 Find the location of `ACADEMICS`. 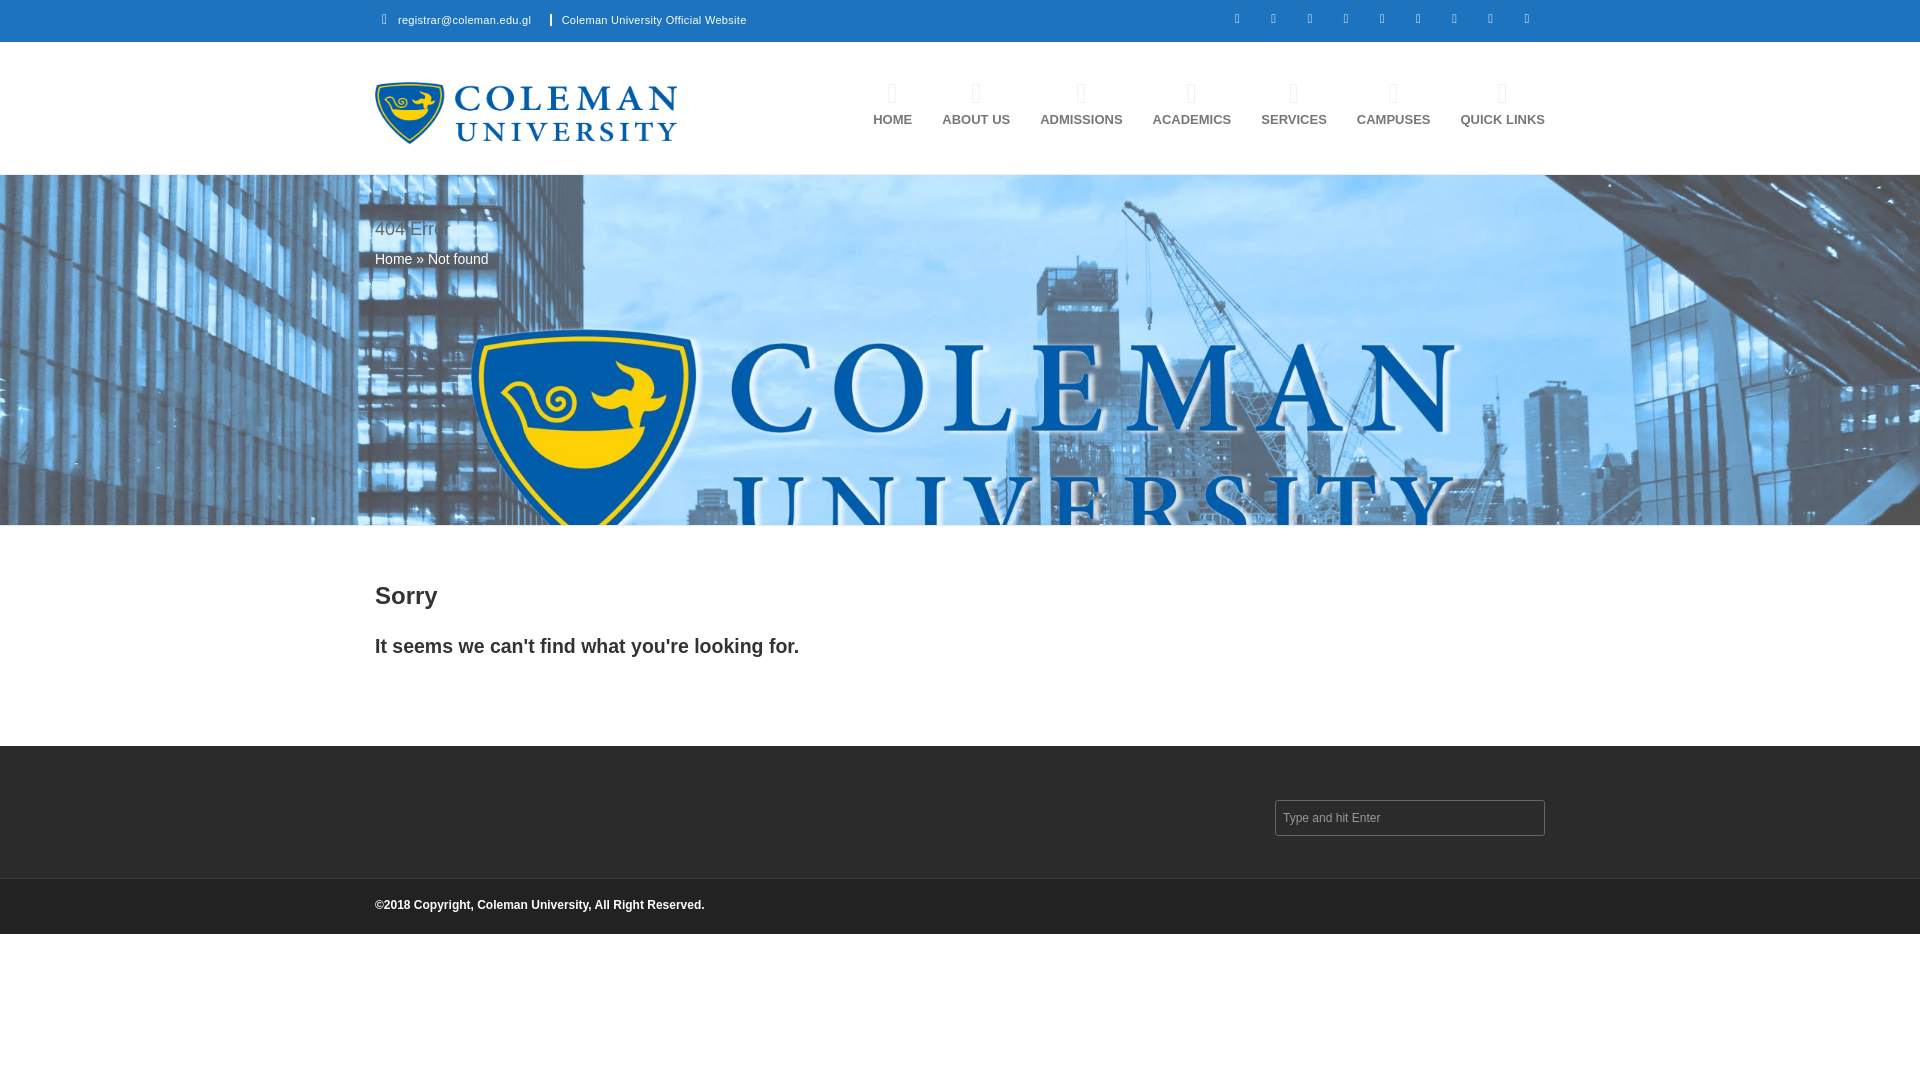

ACADEMICS is located at coordinates (1183, 107).